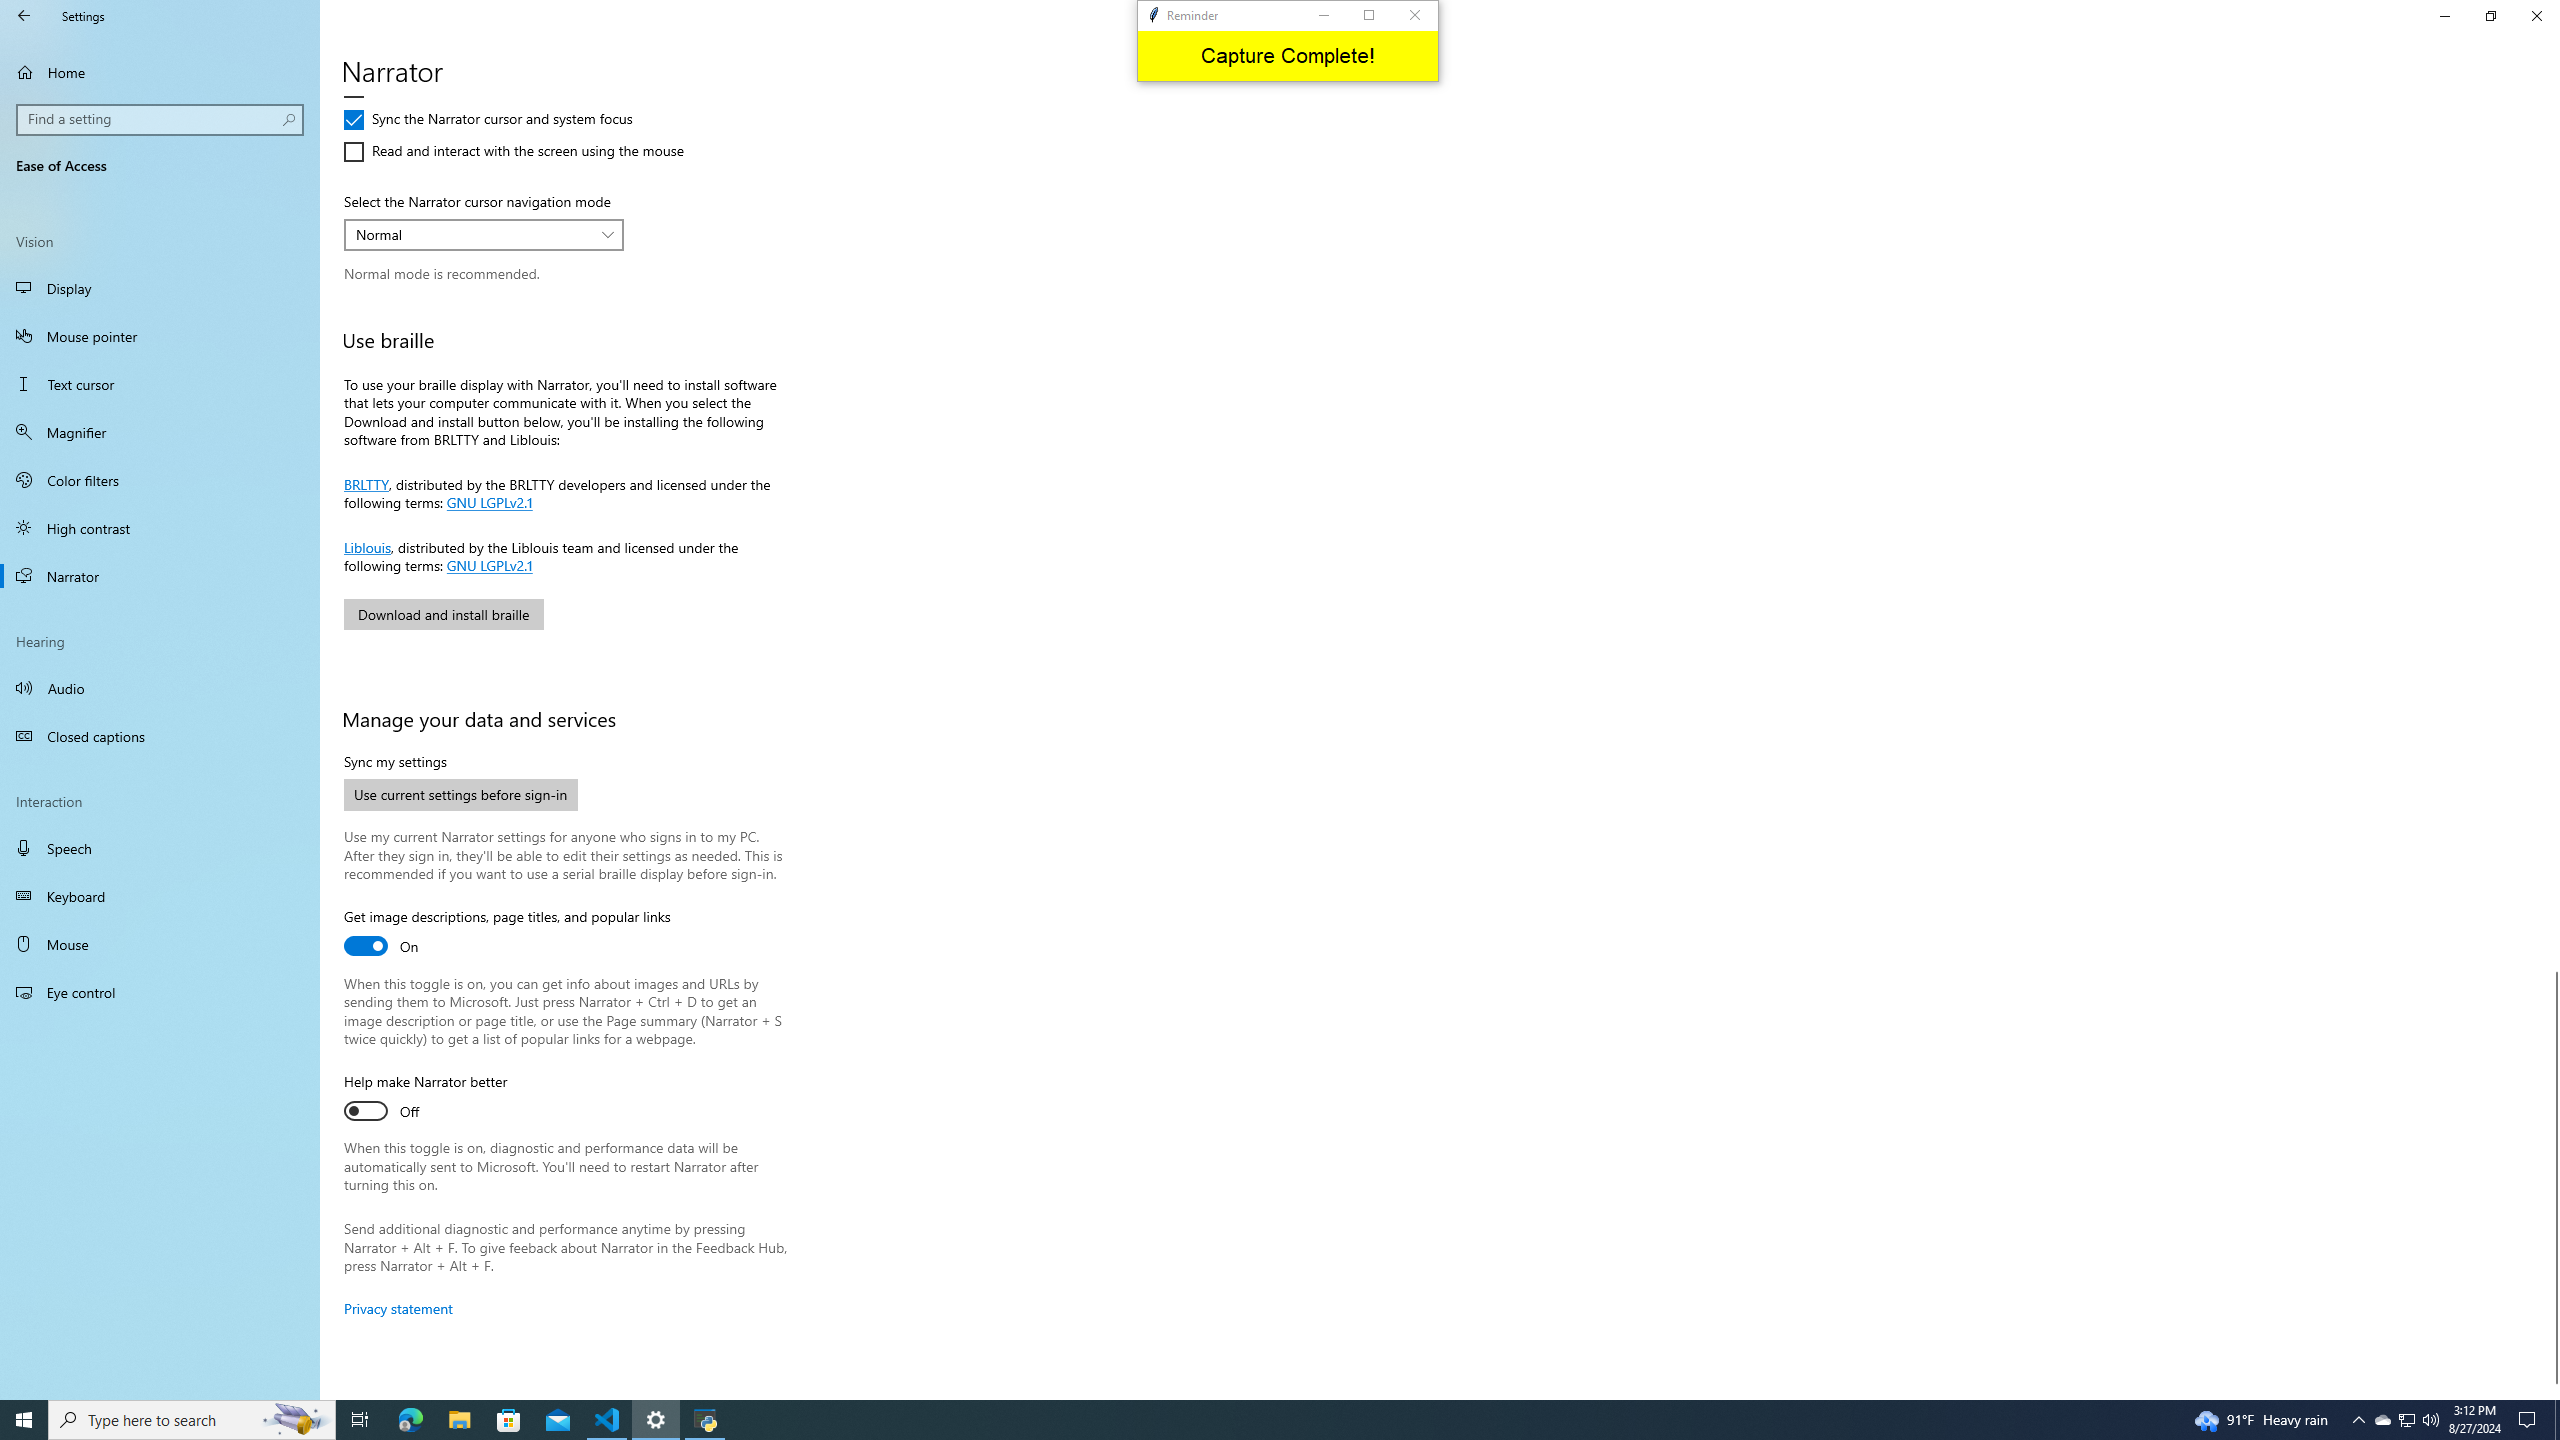  What do you see at coordinates (24, 16) in the screenshot?
I see `Back` at bounding box center [24, 16].